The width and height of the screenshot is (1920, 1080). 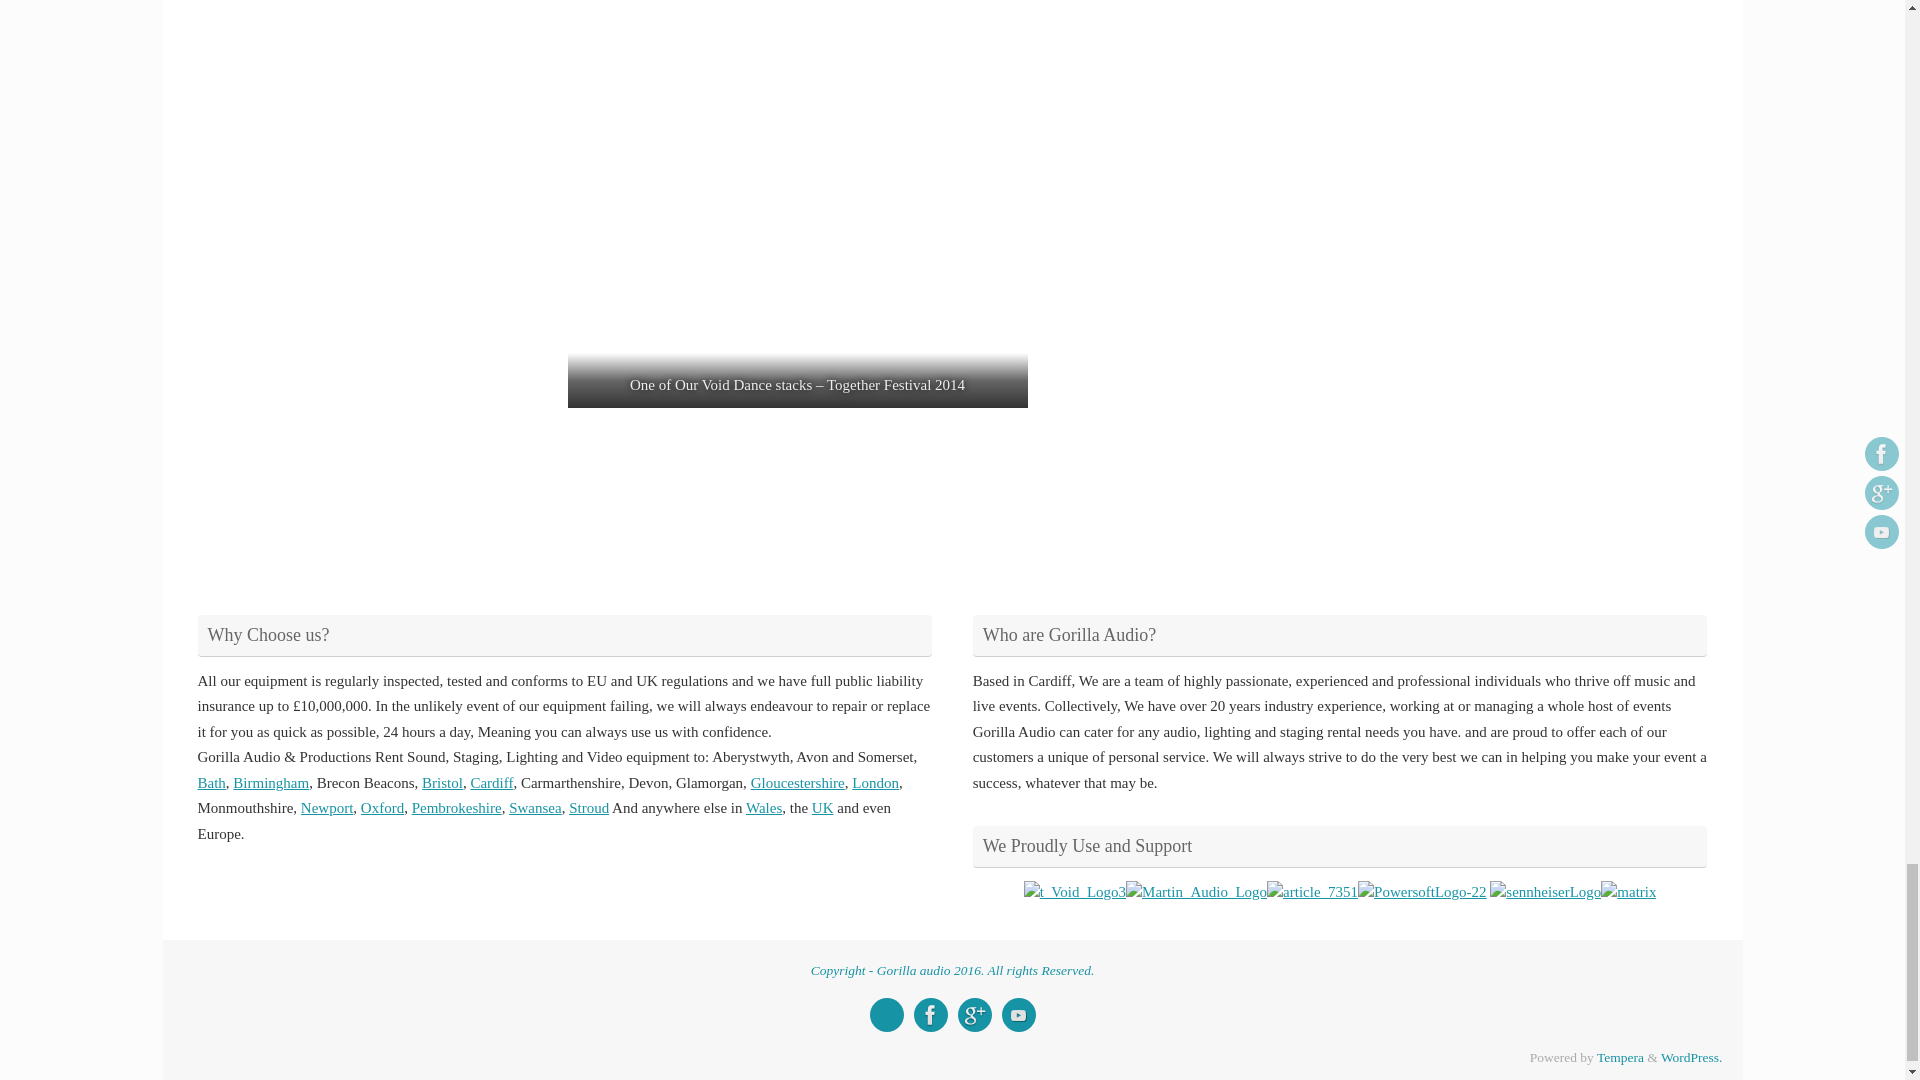 What do you see at coordinates (270, 782) in the screenshot?
I see `Birmingham` at bounding box center [270, 782].